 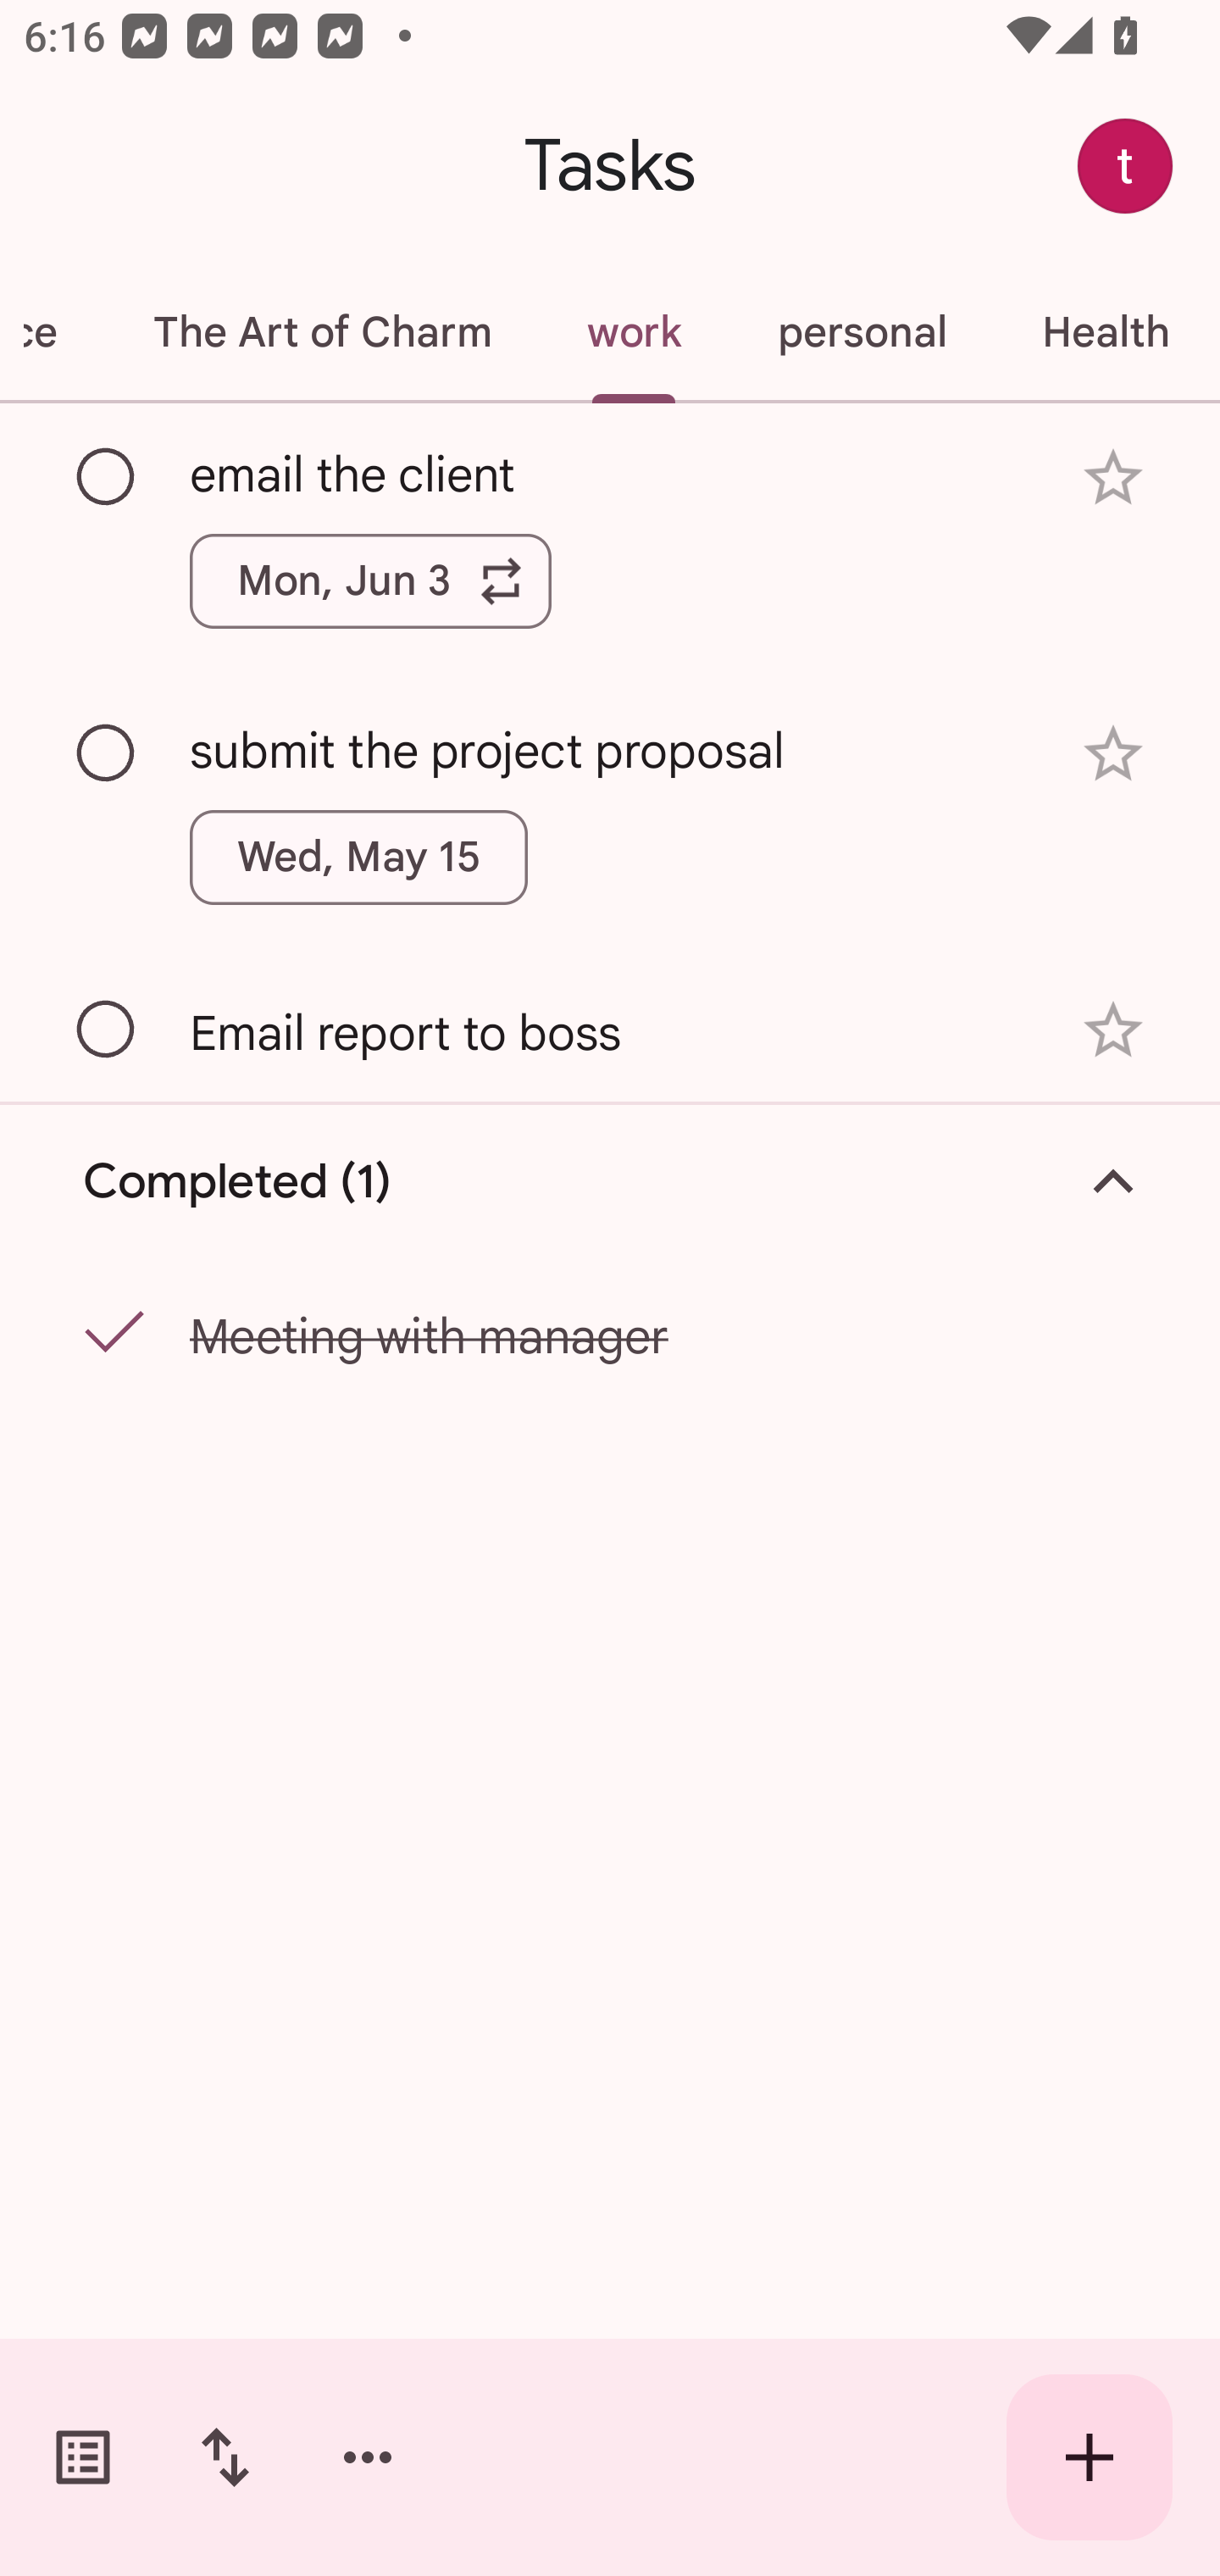 I want to click on personal, so click(x=862, y=332).